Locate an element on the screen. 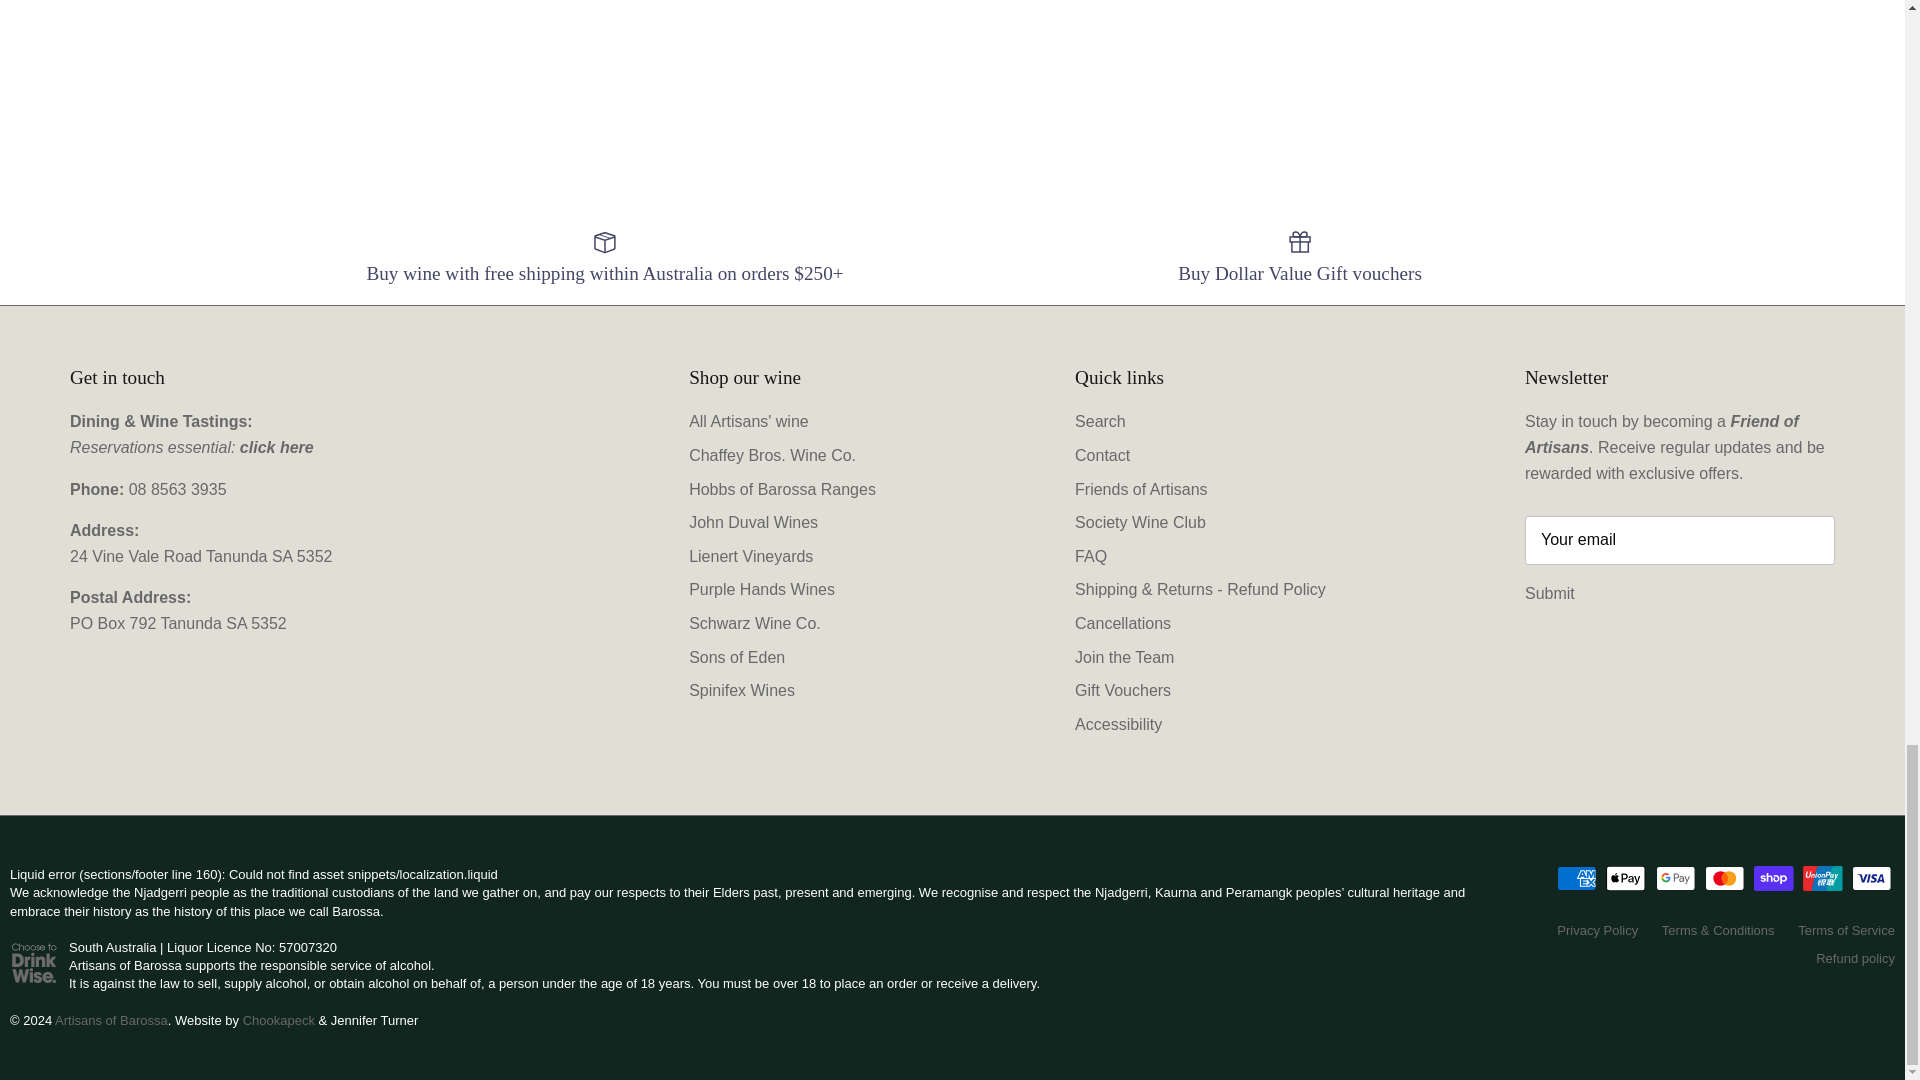 This screenshot has width=1920, height=1080. Shop Pay is located at coordinates (1774, 878).